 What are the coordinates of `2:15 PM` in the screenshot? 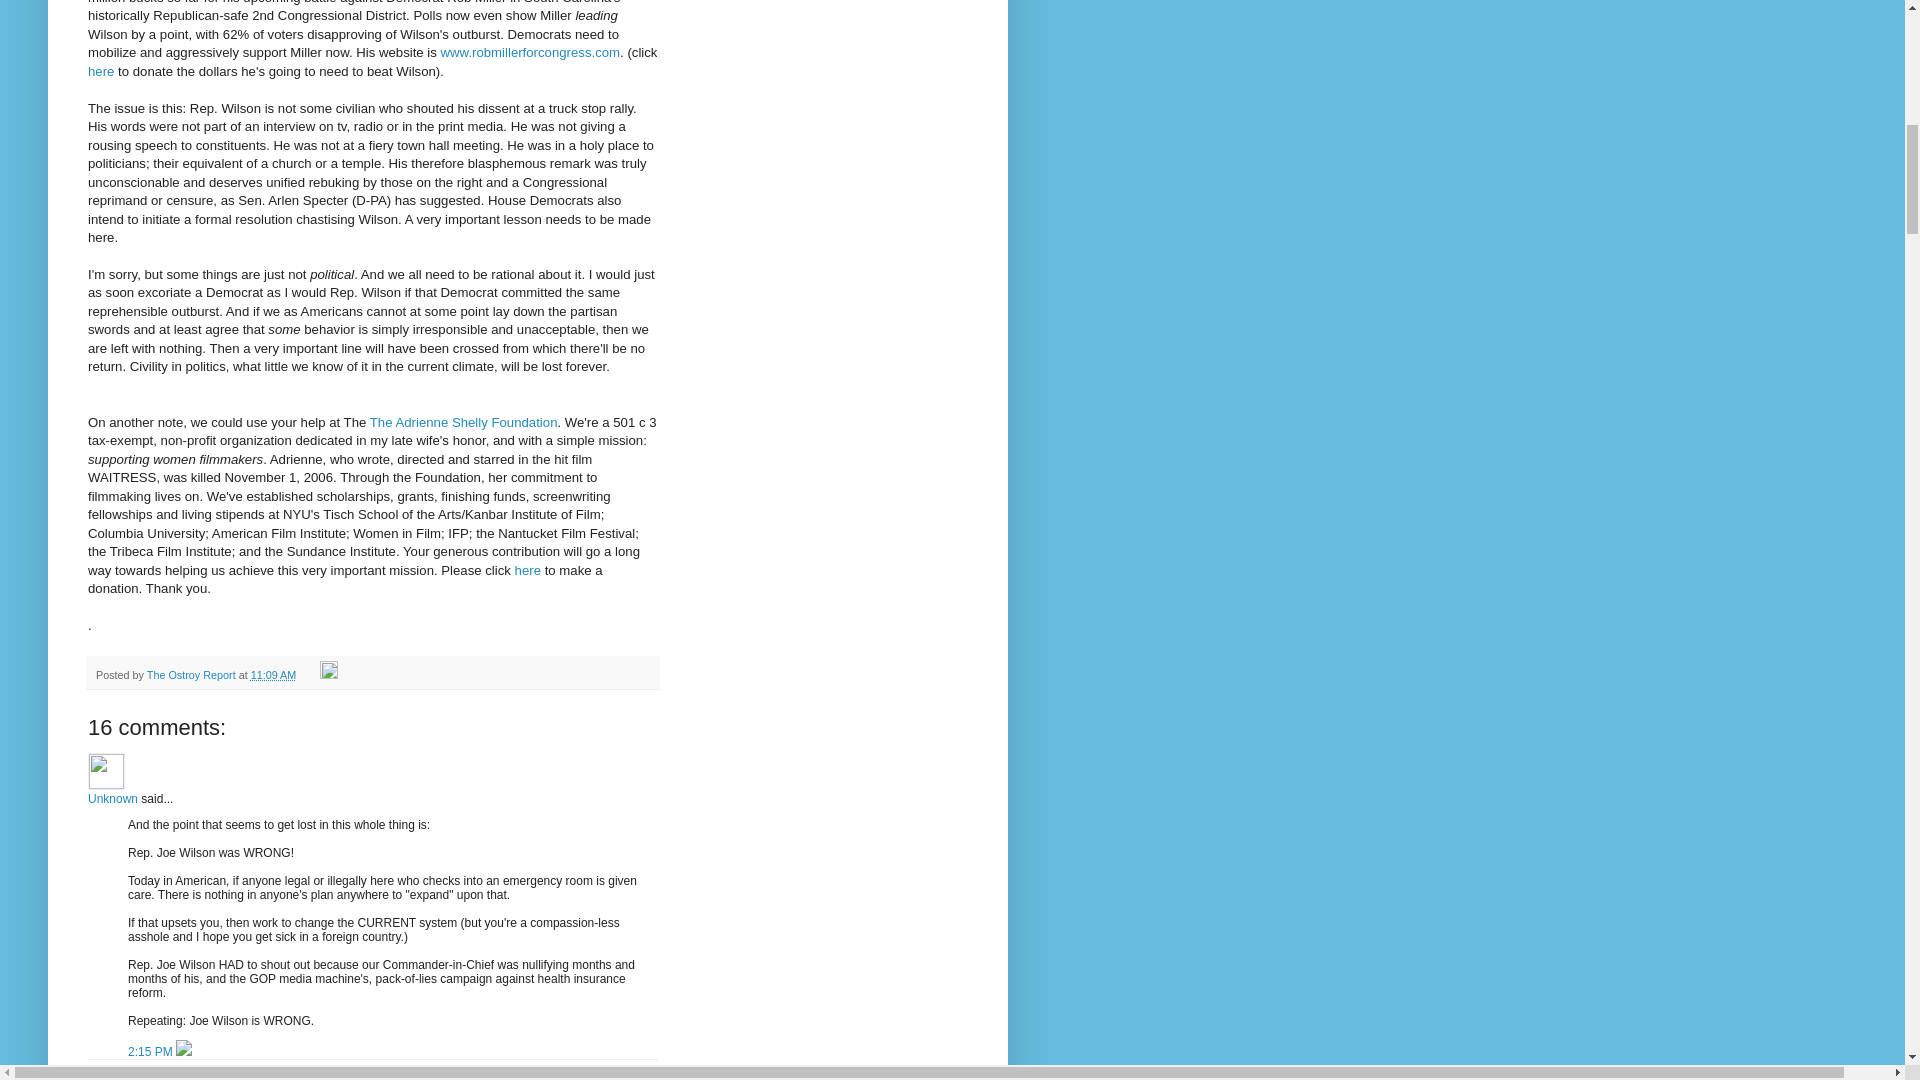 It's located at (152, 1052).